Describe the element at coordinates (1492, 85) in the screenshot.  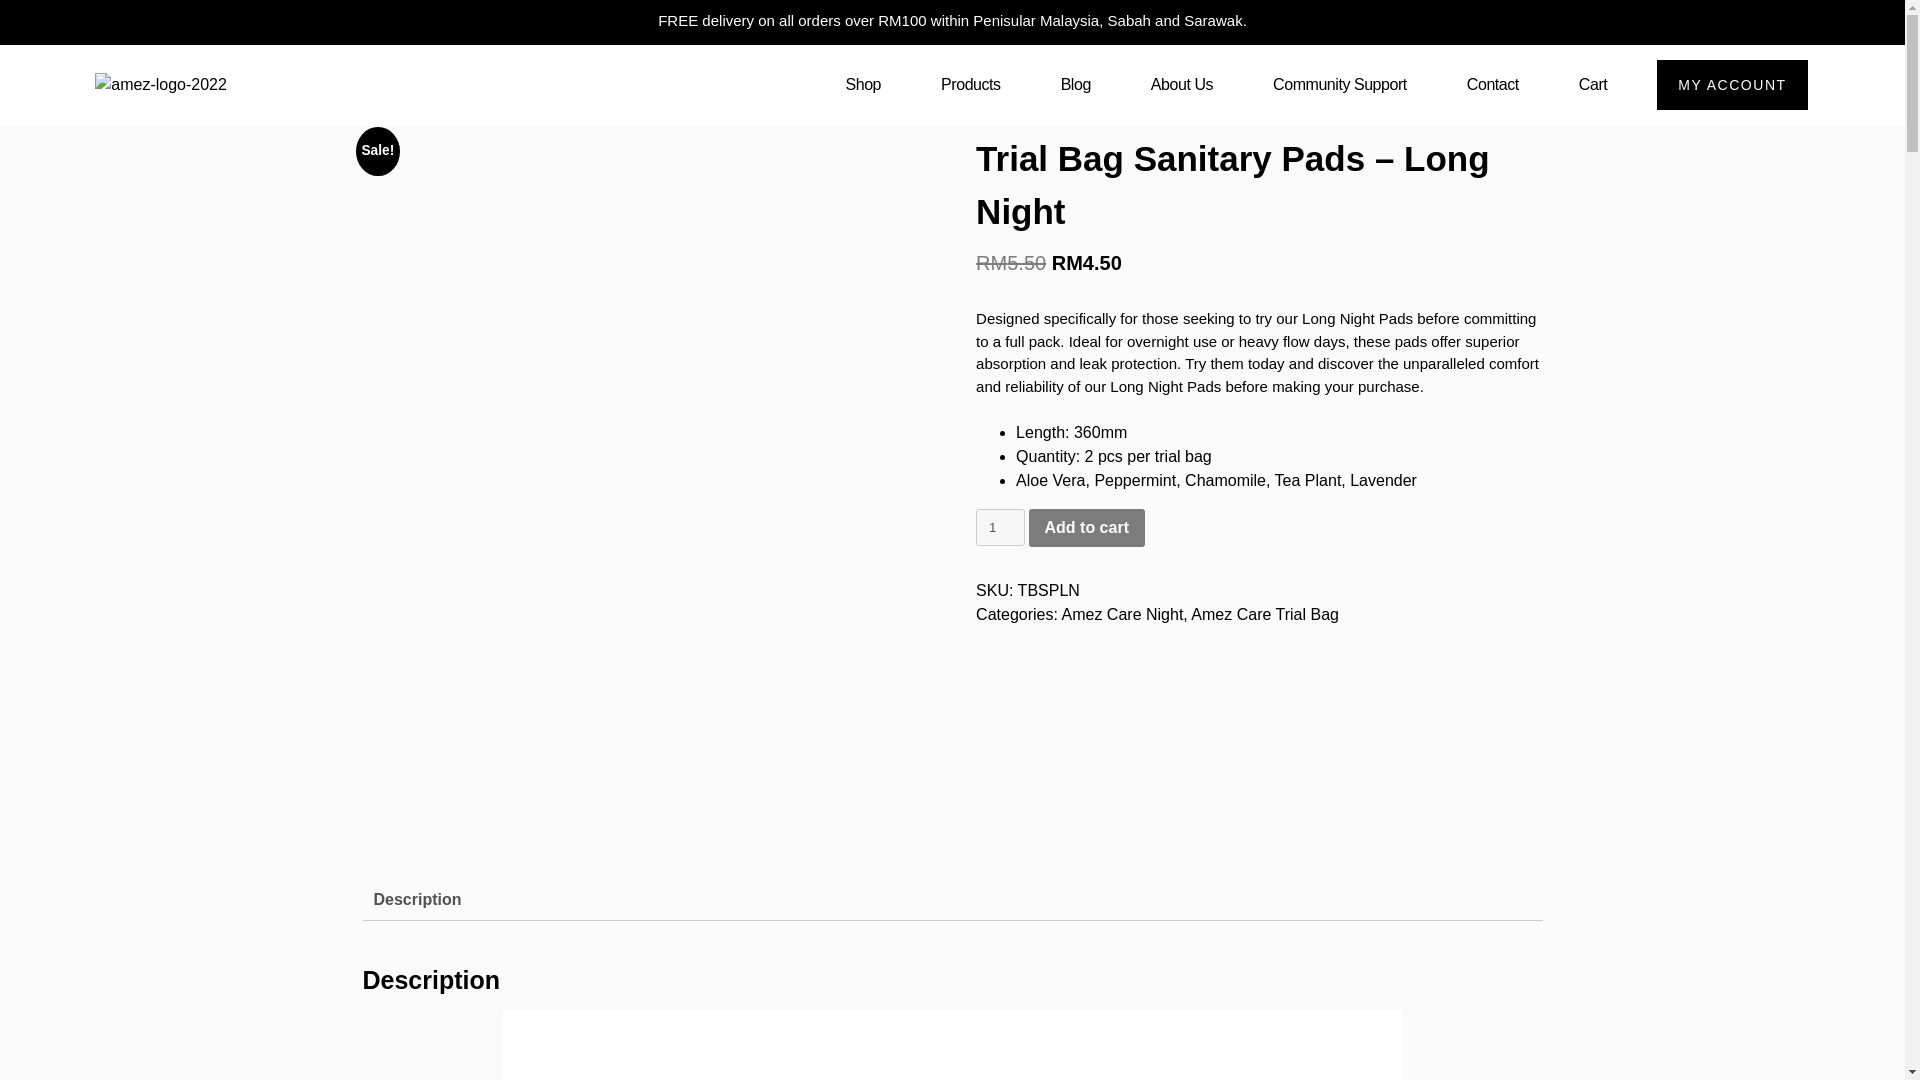
I see `Contact` at that location.